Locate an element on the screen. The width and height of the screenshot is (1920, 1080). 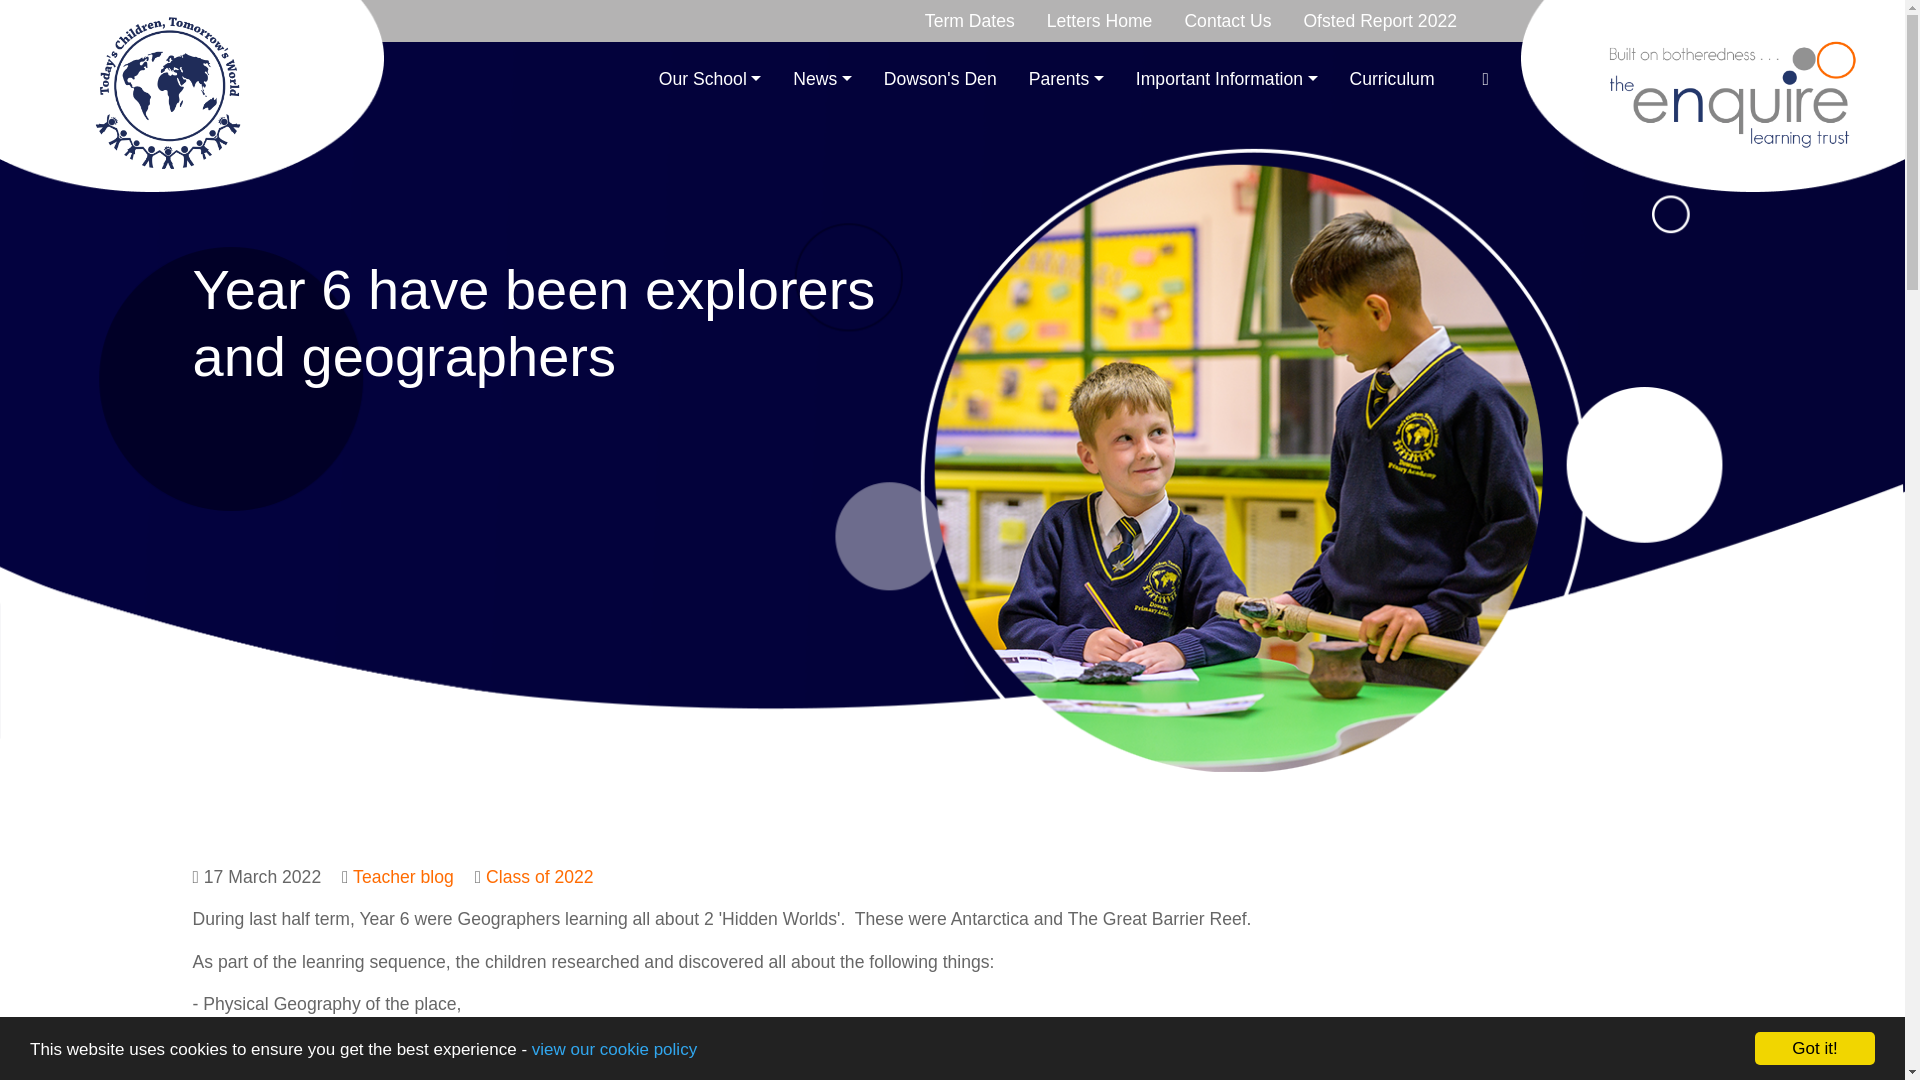
Letters Home is located at coordinates (1100, 21).